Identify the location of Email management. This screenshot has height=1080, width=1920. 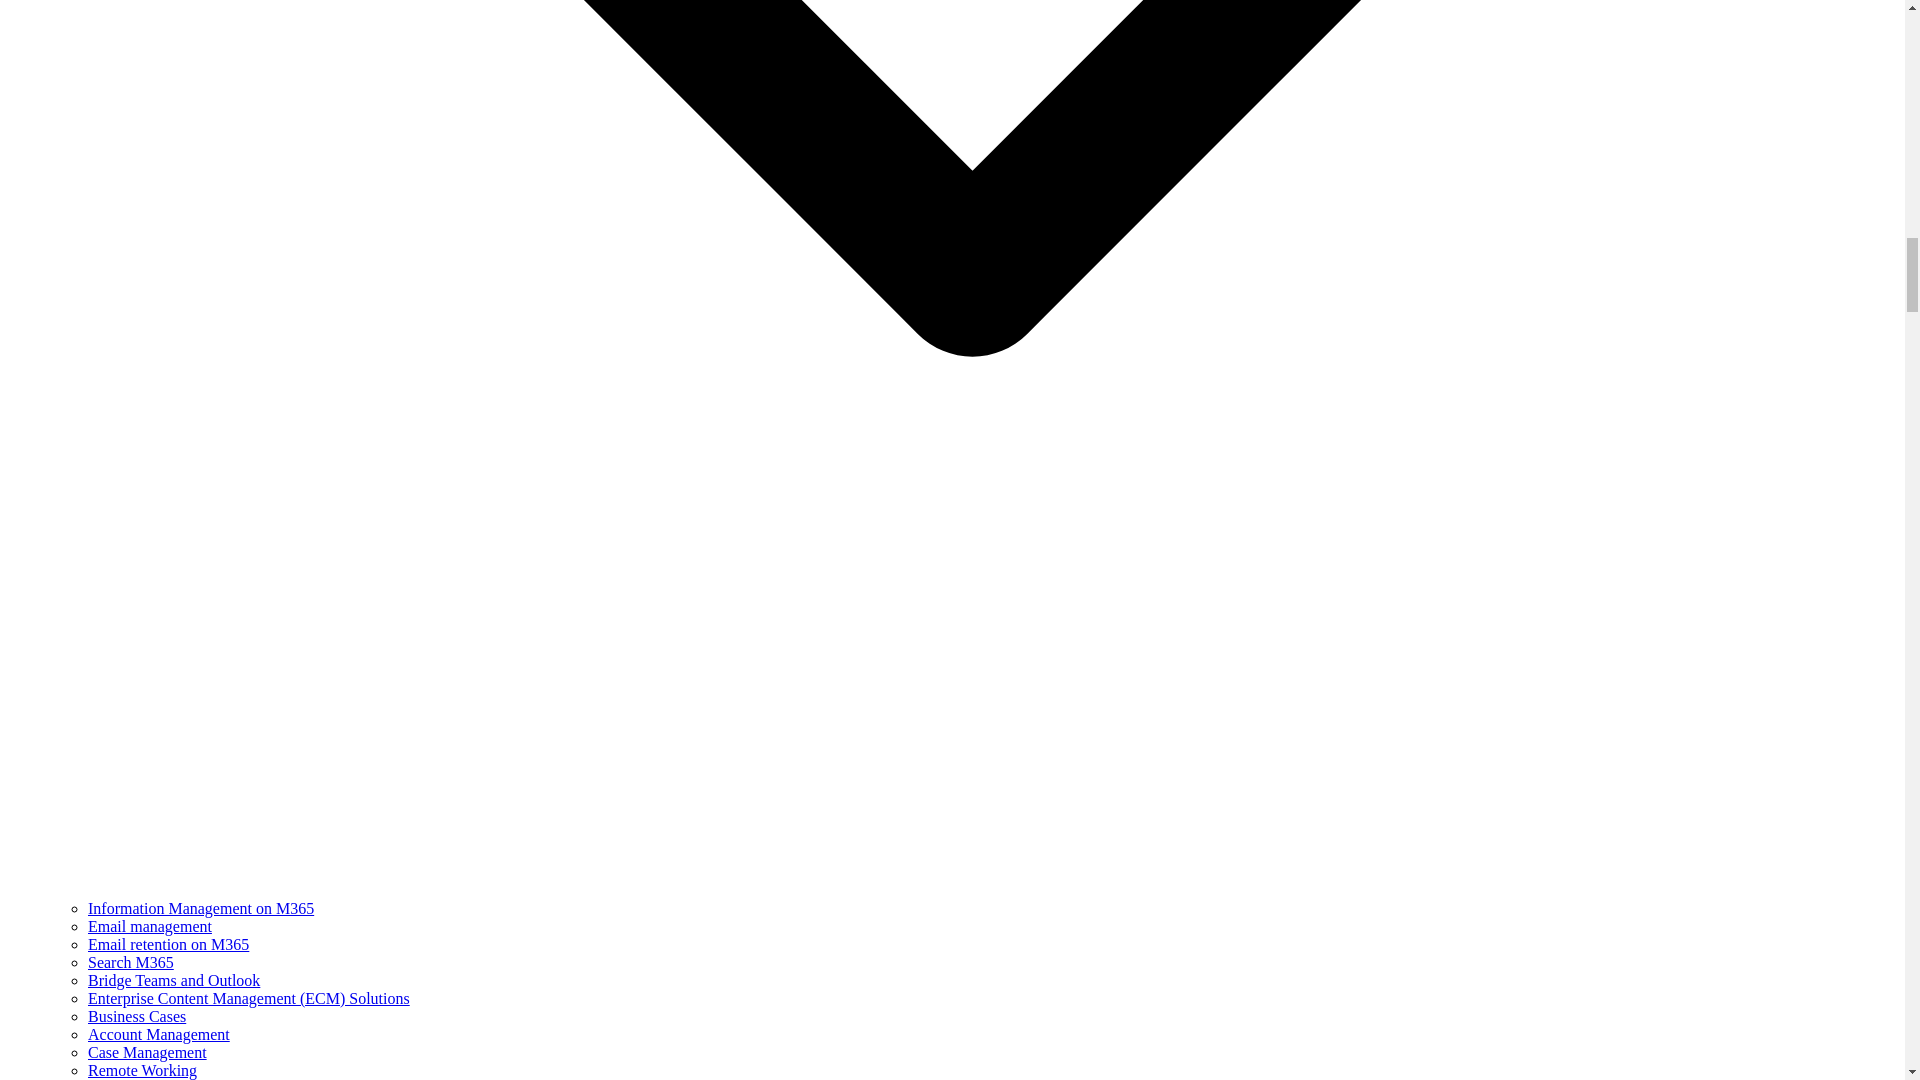
(150, 926).